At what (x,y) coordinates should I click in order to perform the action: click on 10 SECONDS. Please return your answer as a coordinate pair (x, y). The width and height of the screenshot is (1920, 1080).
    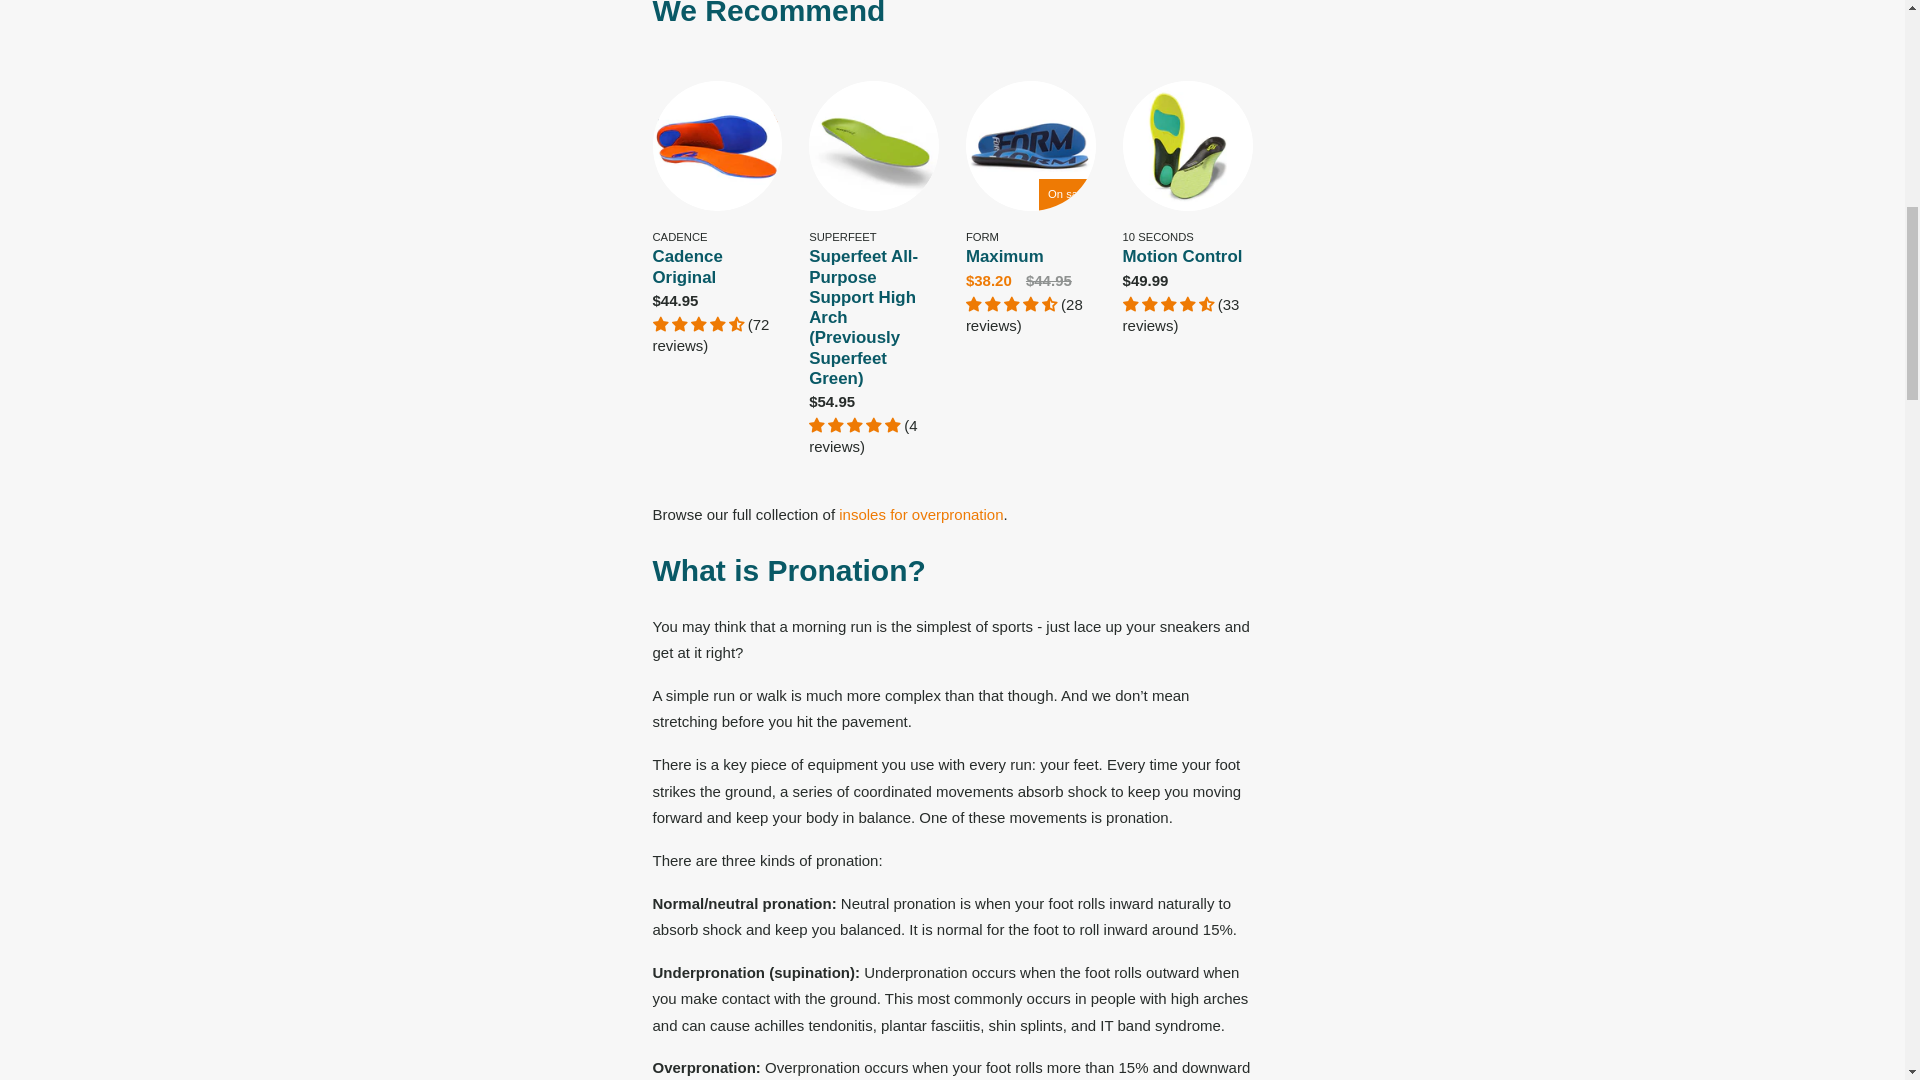
    Looking at the image, I should click on (1158, 237).